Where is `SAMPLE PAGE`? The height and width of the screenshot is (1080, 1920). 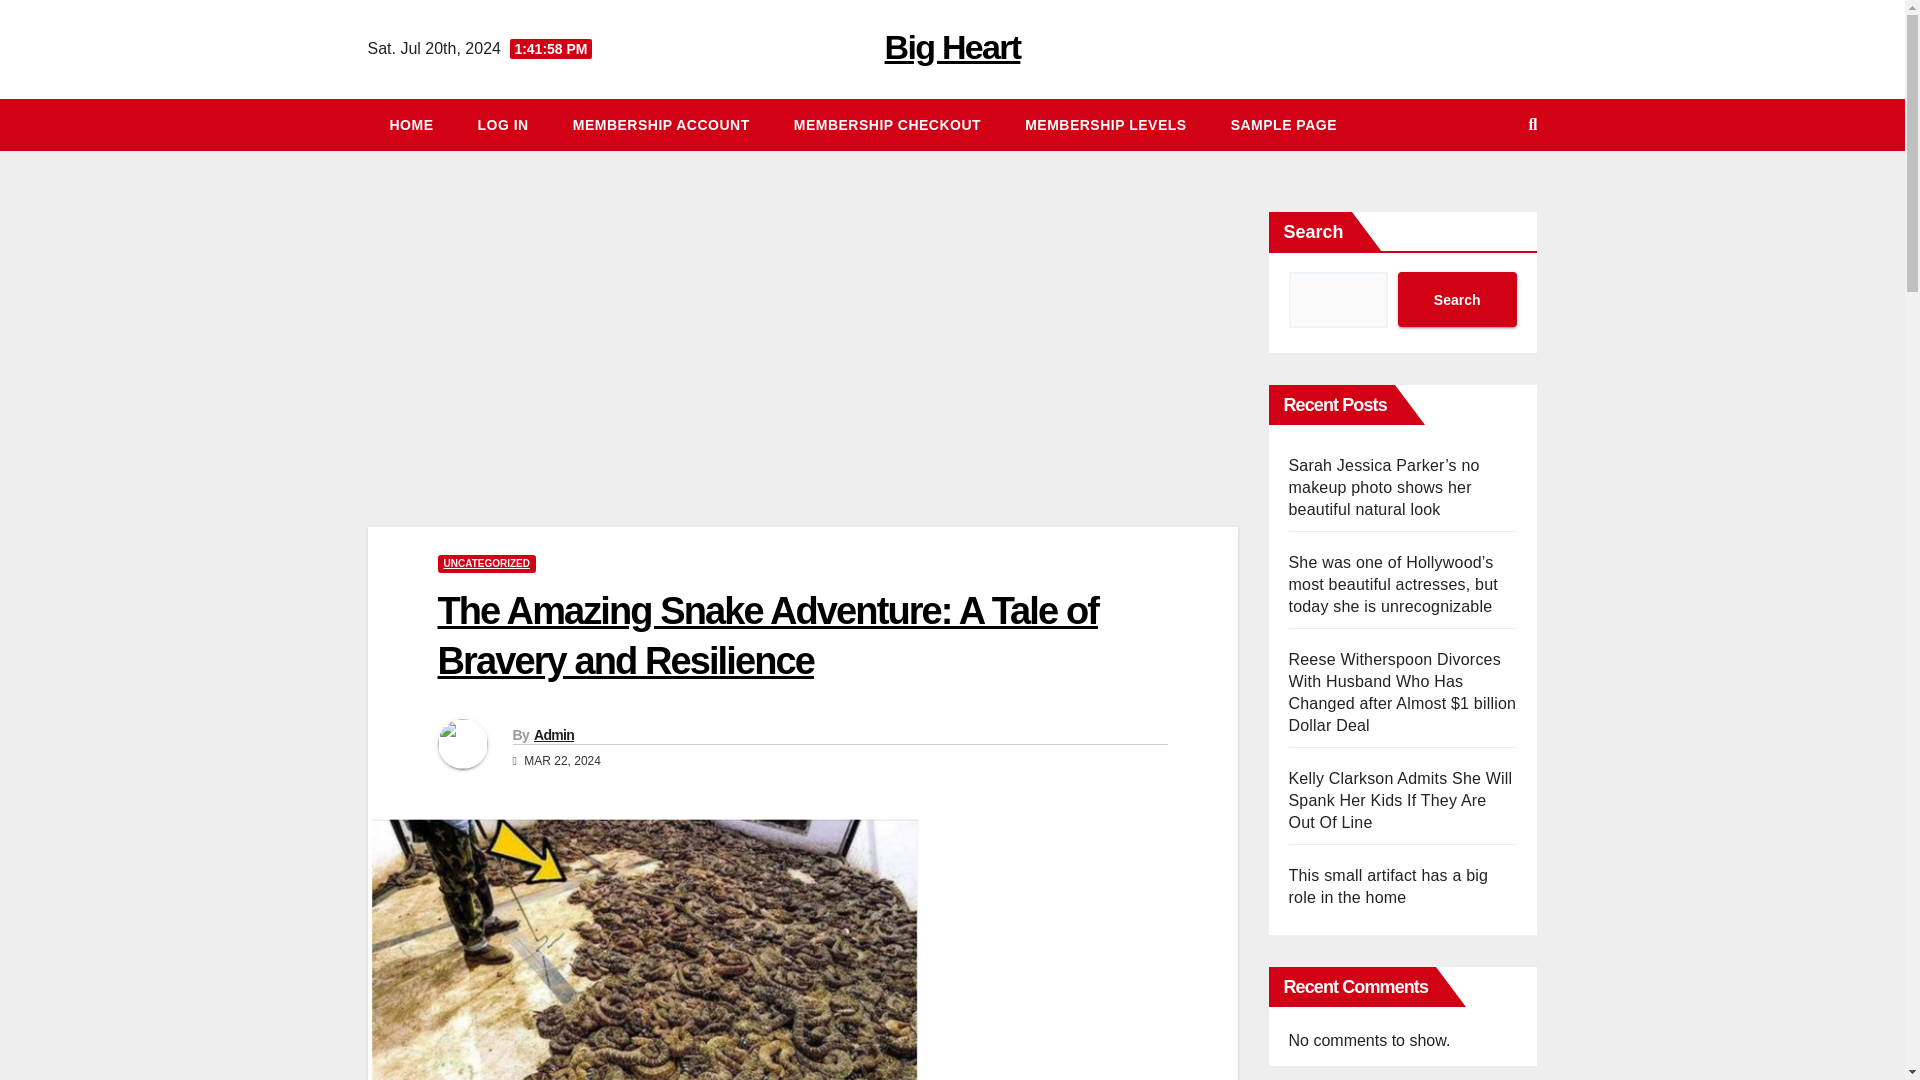
SAMPLE PAGE is located at coordinates (1284, 125).